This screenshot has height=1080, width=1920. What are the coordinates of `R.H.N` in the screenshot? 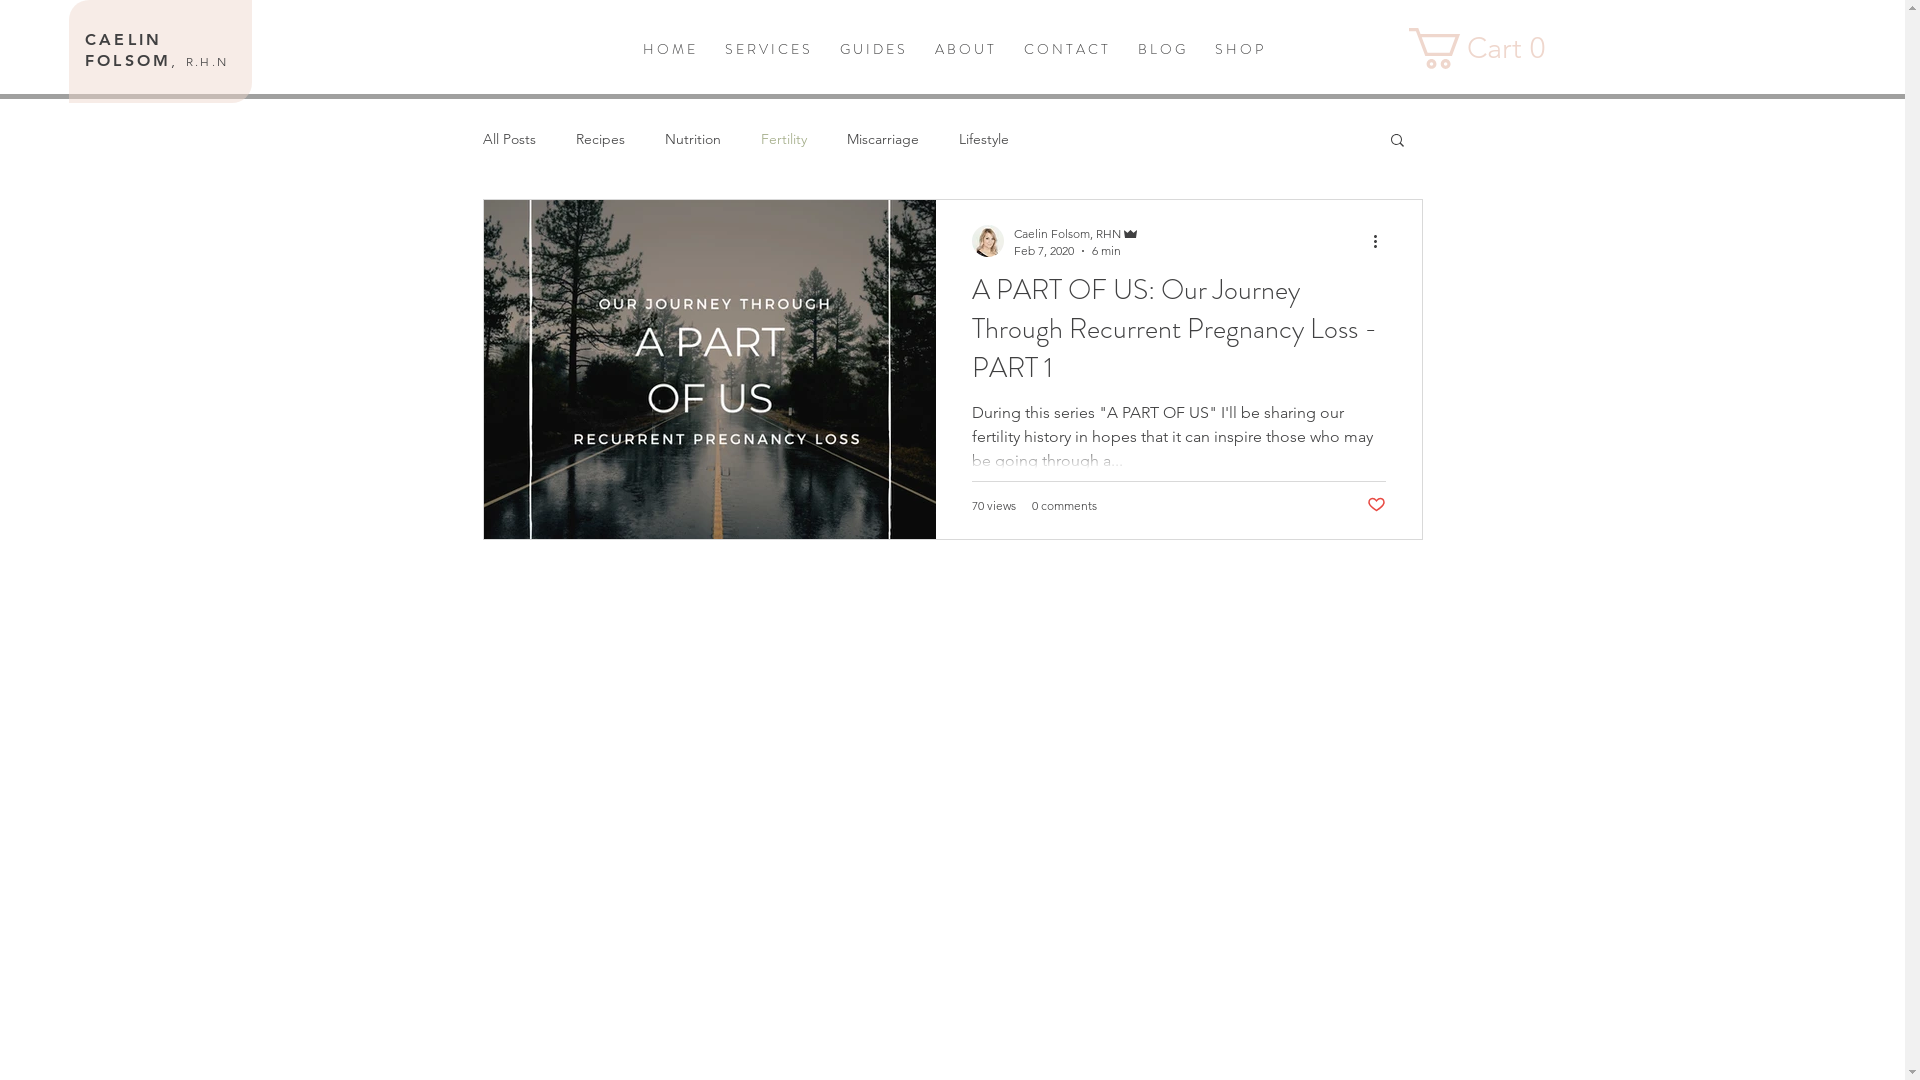 It's located at (208, 62).